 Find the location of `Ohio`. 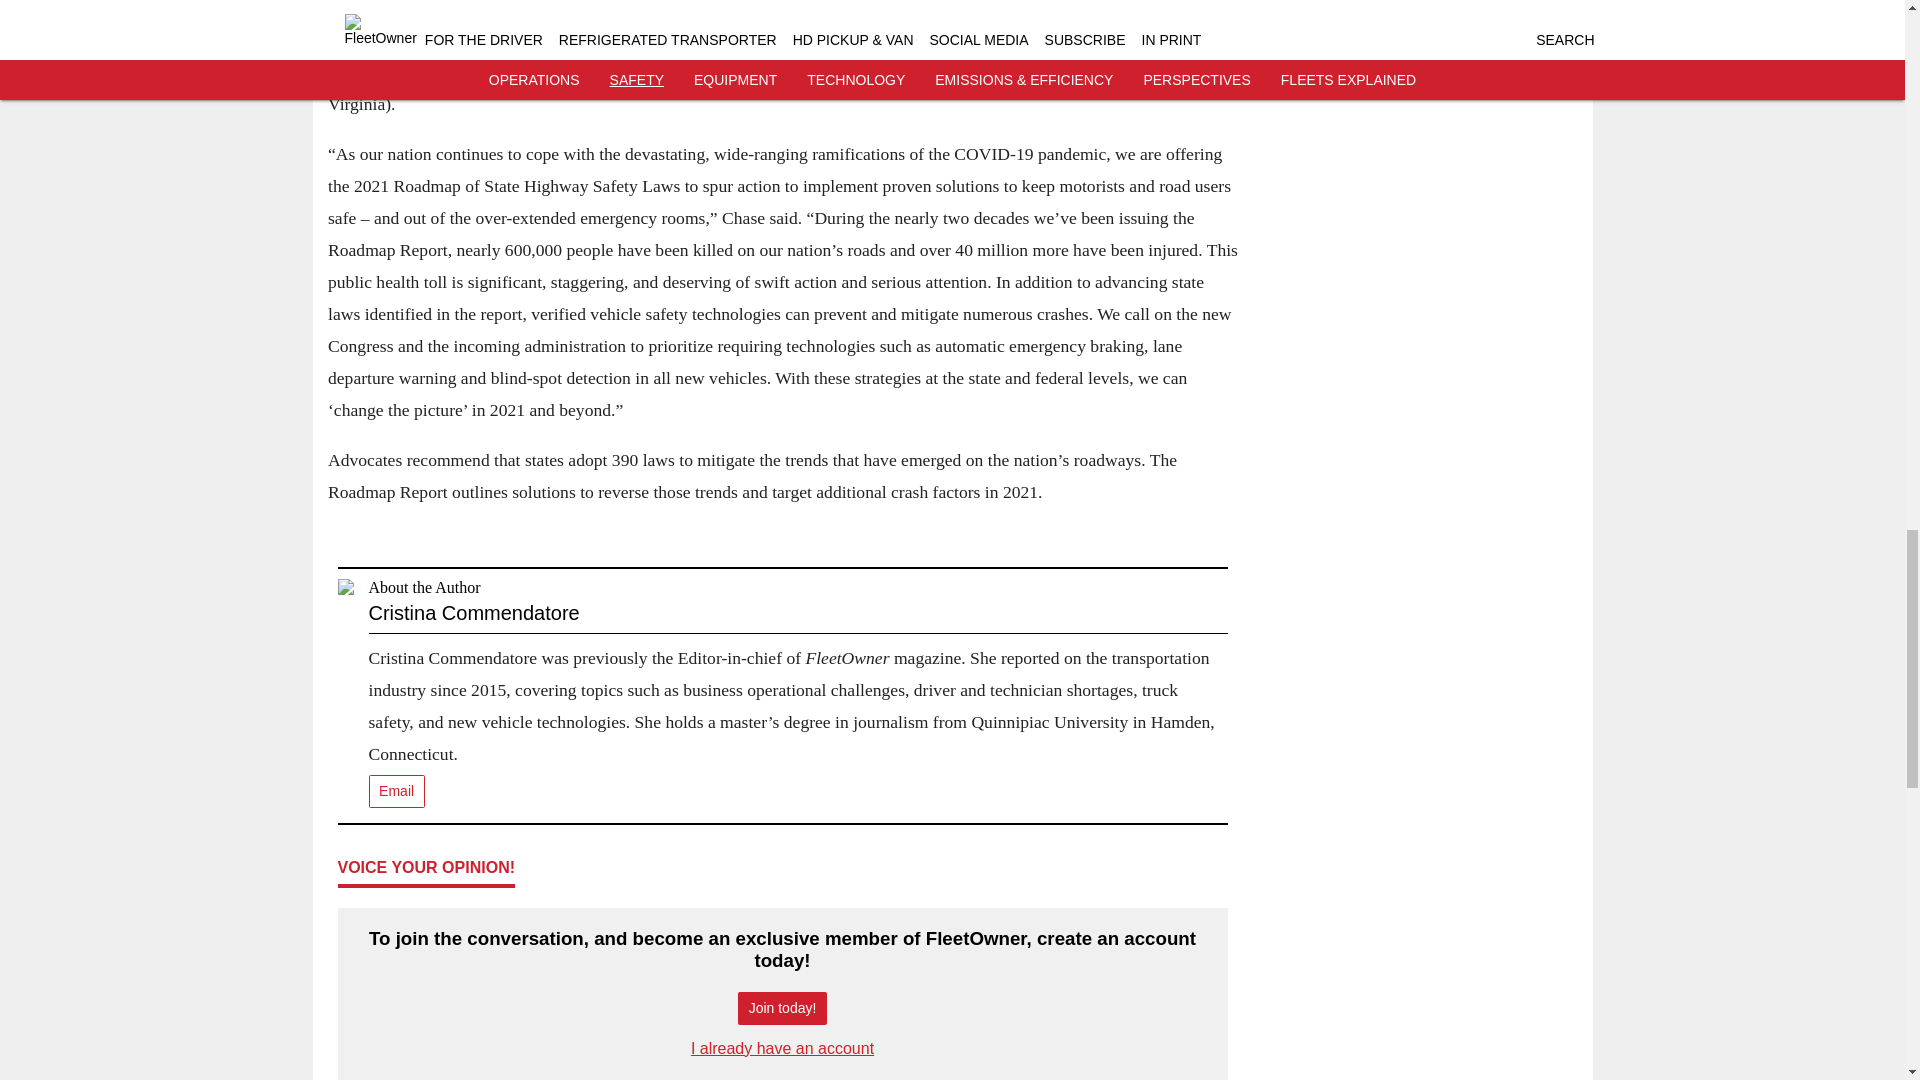

Ohio is located at coordinates (993, 72).